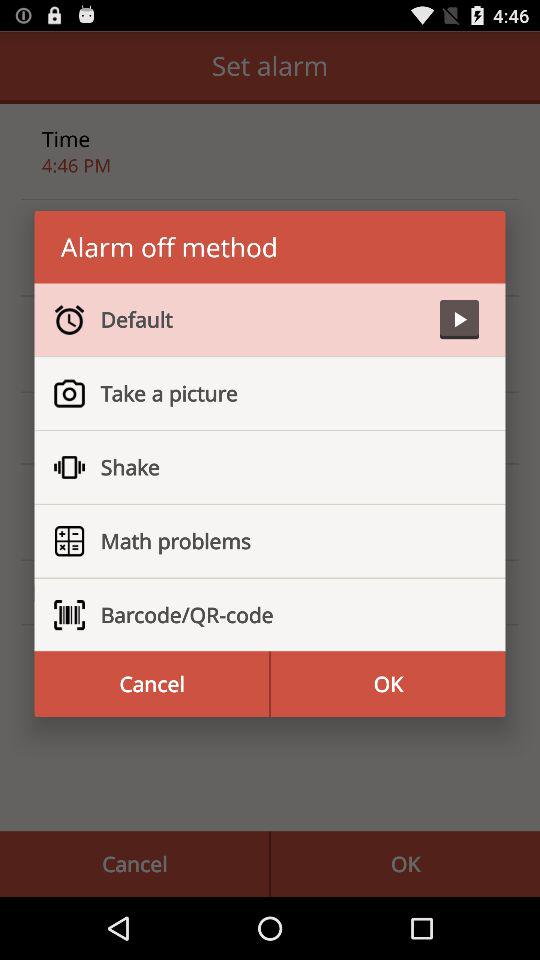 This screenshot has width=540, height=960. I want to click on turn off the icon below the math problems icon, so click(282, 615).